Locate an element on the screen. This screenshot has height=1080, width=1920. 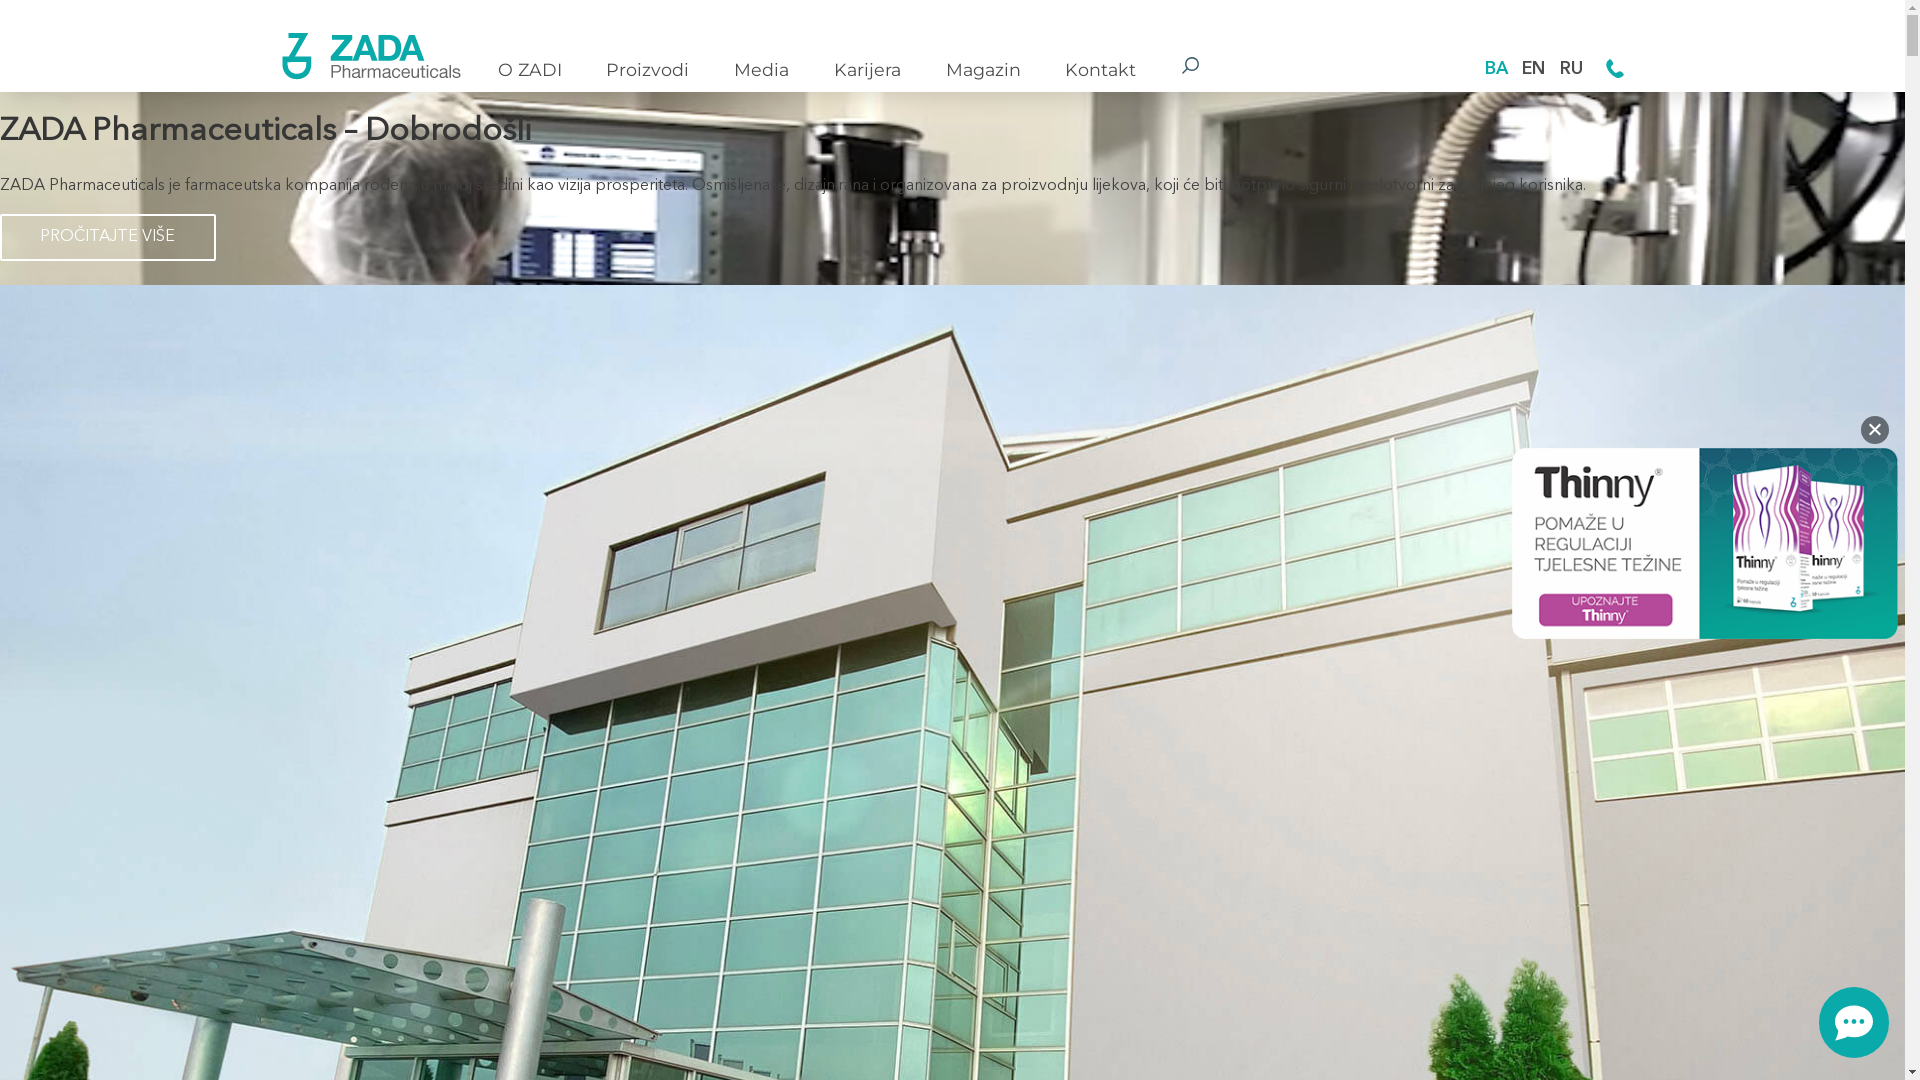
BA is located at coordinates (1496, 70).